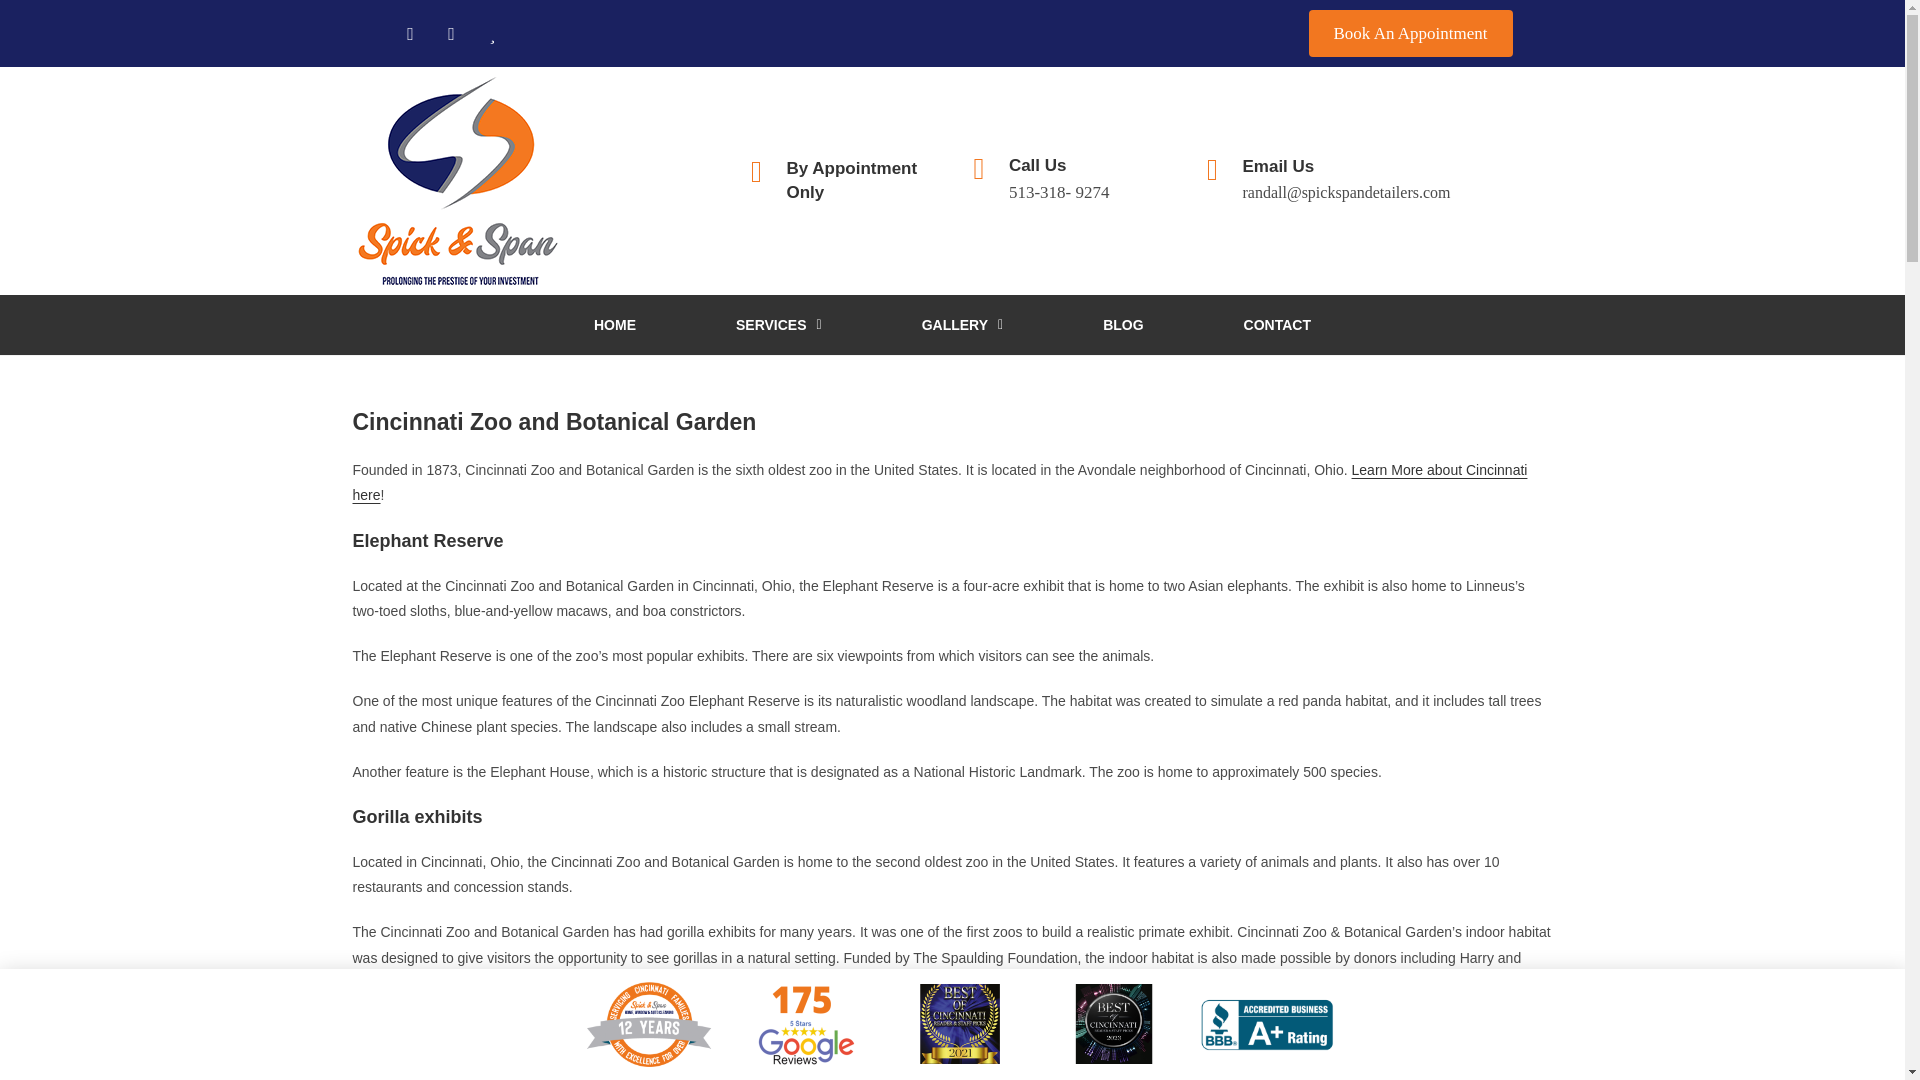 The height and width of the screenshot is (1080, 1920). Describe the element at coordinates (778, 324) in the screenshot. I see `SERVICES` at that location.